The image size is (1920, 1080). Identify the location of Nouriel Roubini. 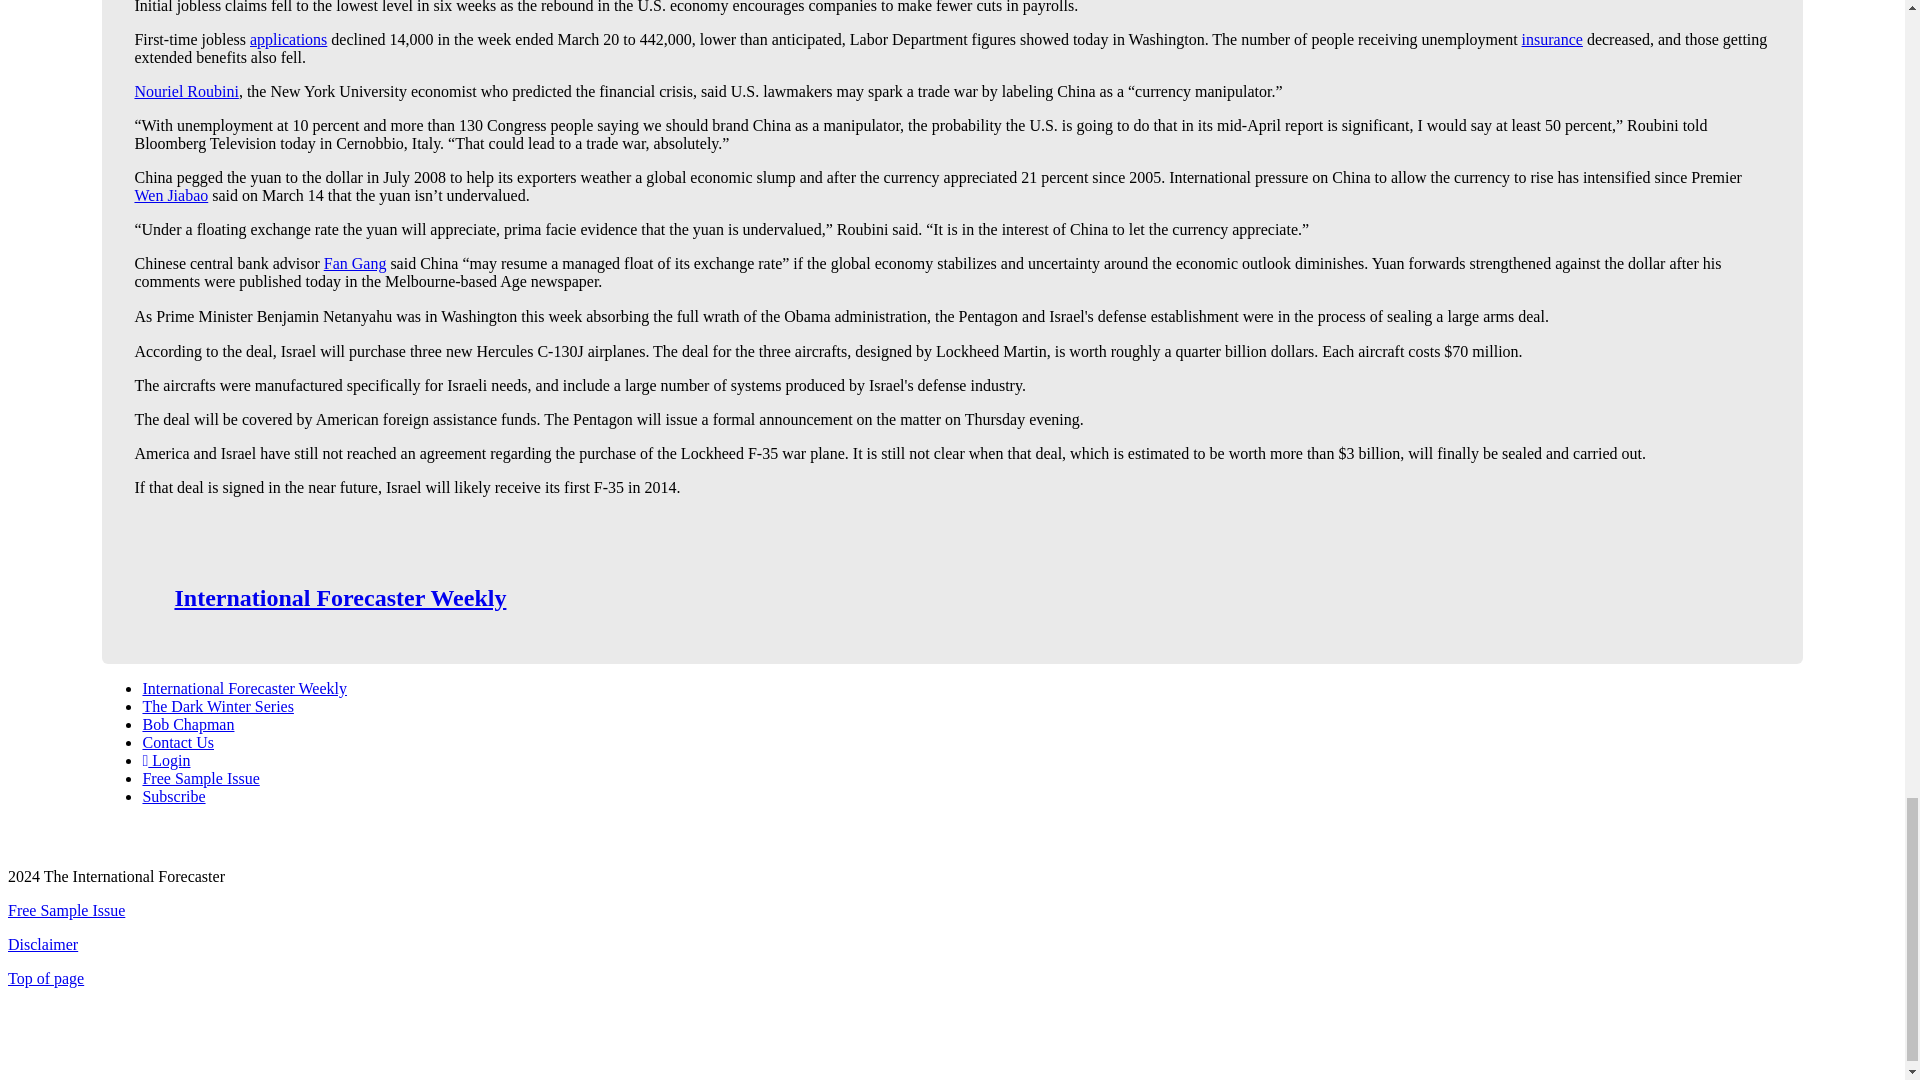
(186, 92).